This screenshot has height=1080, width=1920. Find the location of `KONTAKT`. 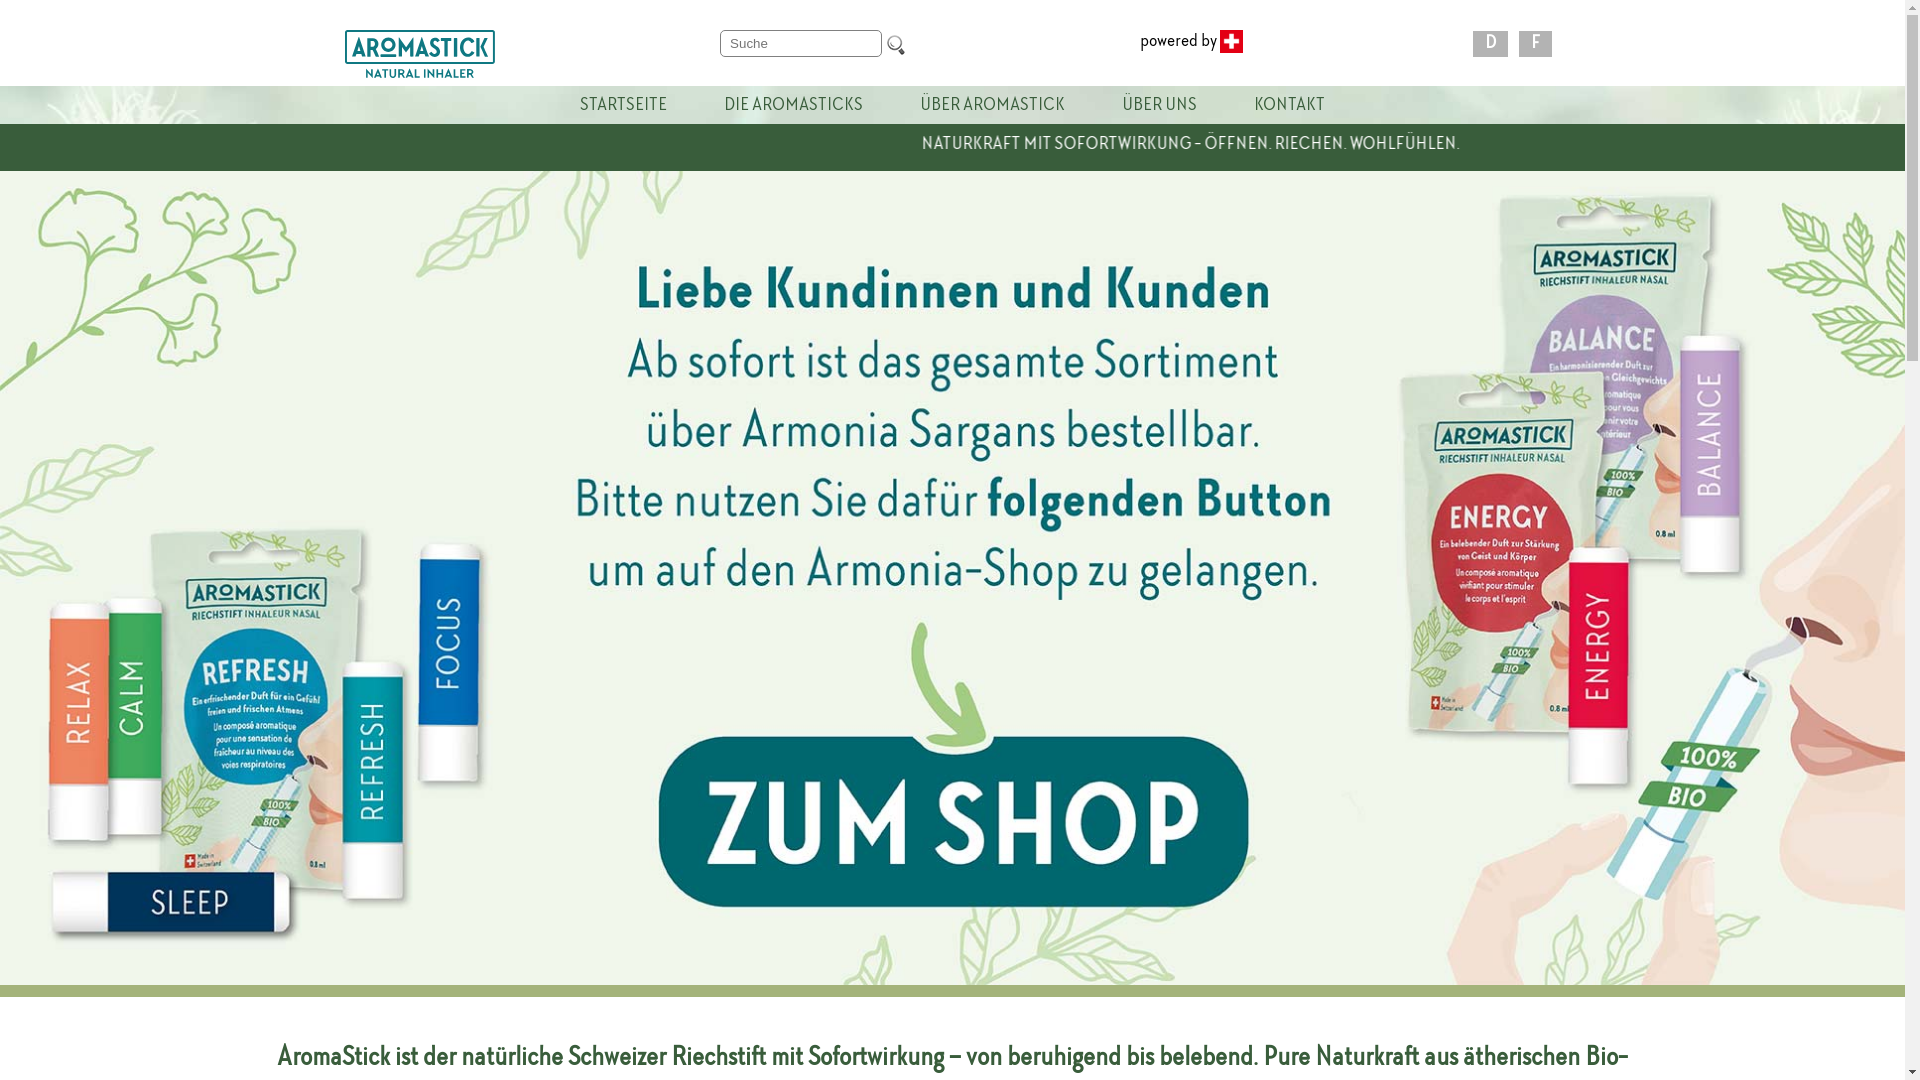

KONTAKT is located at coordinates (1290, 106).